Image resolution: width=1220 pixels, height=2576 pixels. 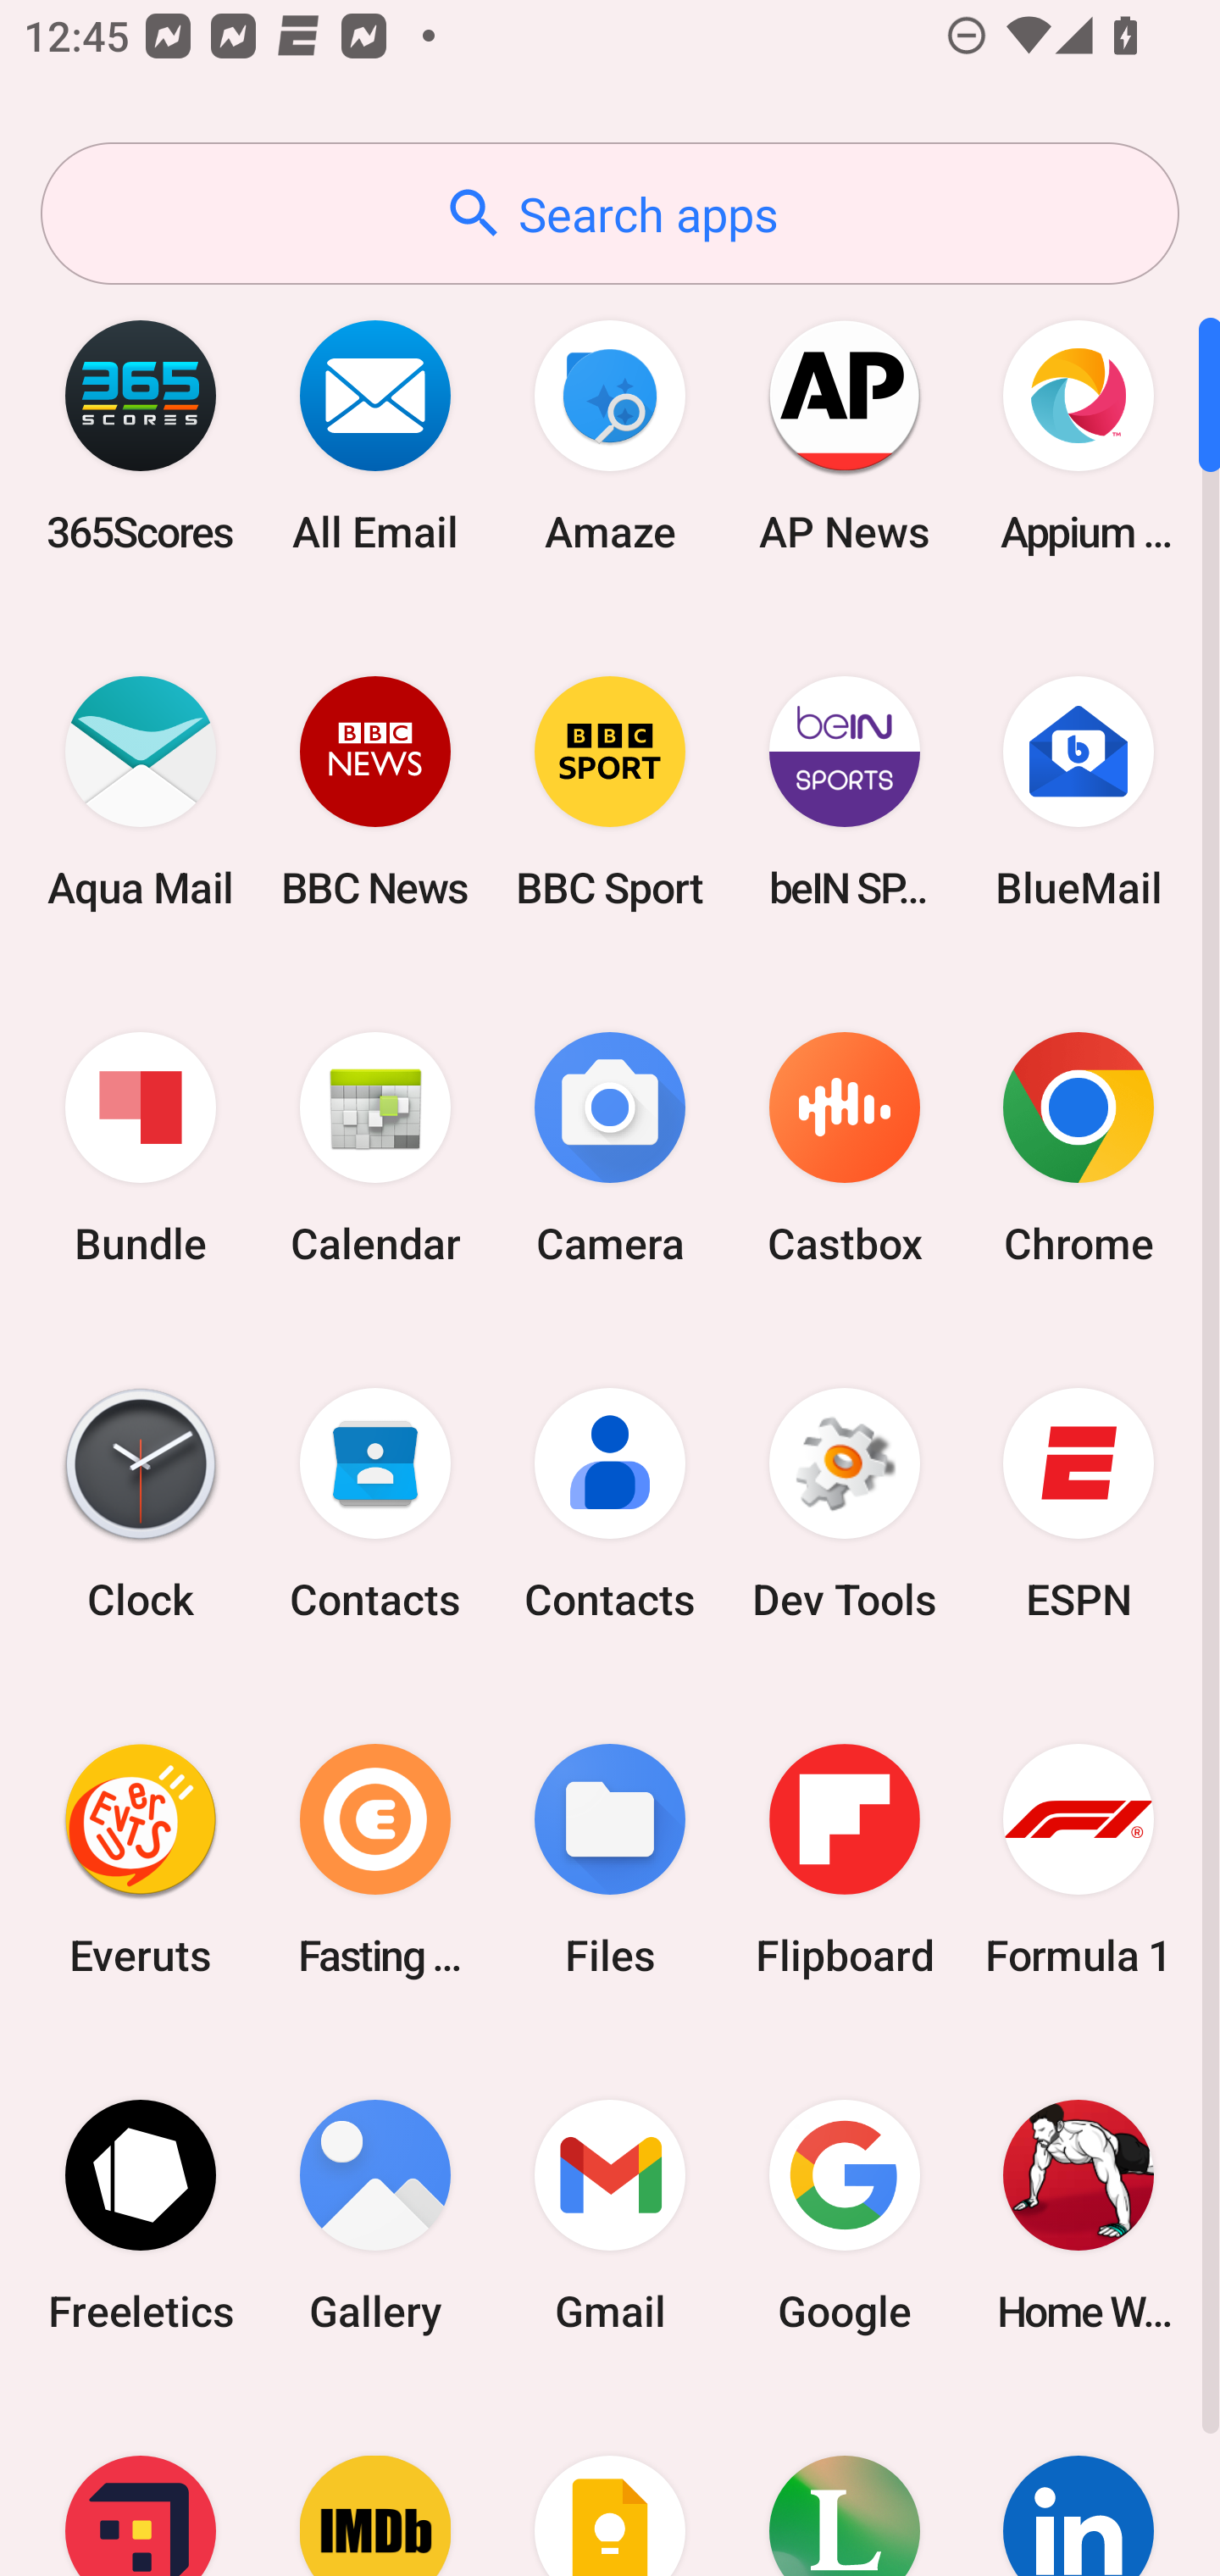 What do you see at coordinates (610, 1859) in the screenshot?
I see `Files` at bounding box center [610, 1859].